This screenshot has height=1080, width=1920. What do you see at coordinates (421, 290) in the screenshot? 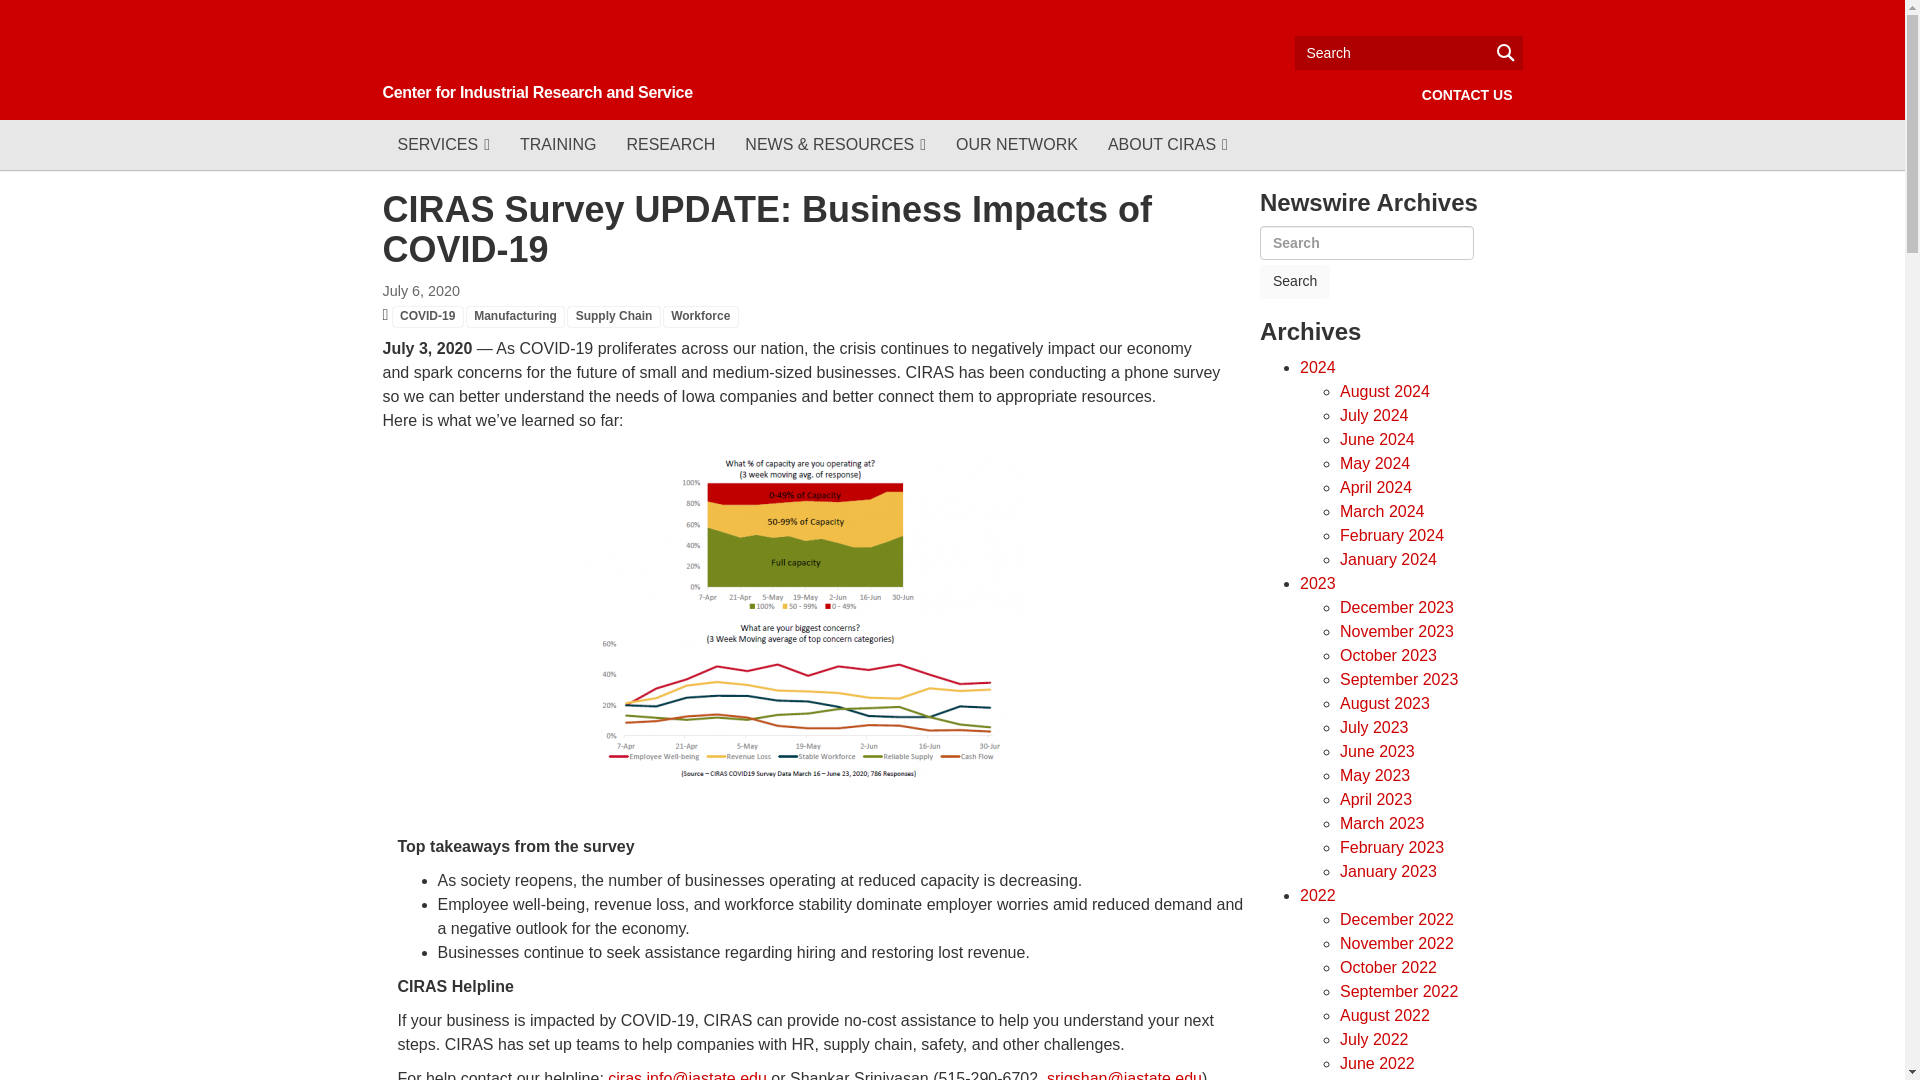
I see `Posted On July 6, 2020 6:29 am` at bounding box center [421, 290].